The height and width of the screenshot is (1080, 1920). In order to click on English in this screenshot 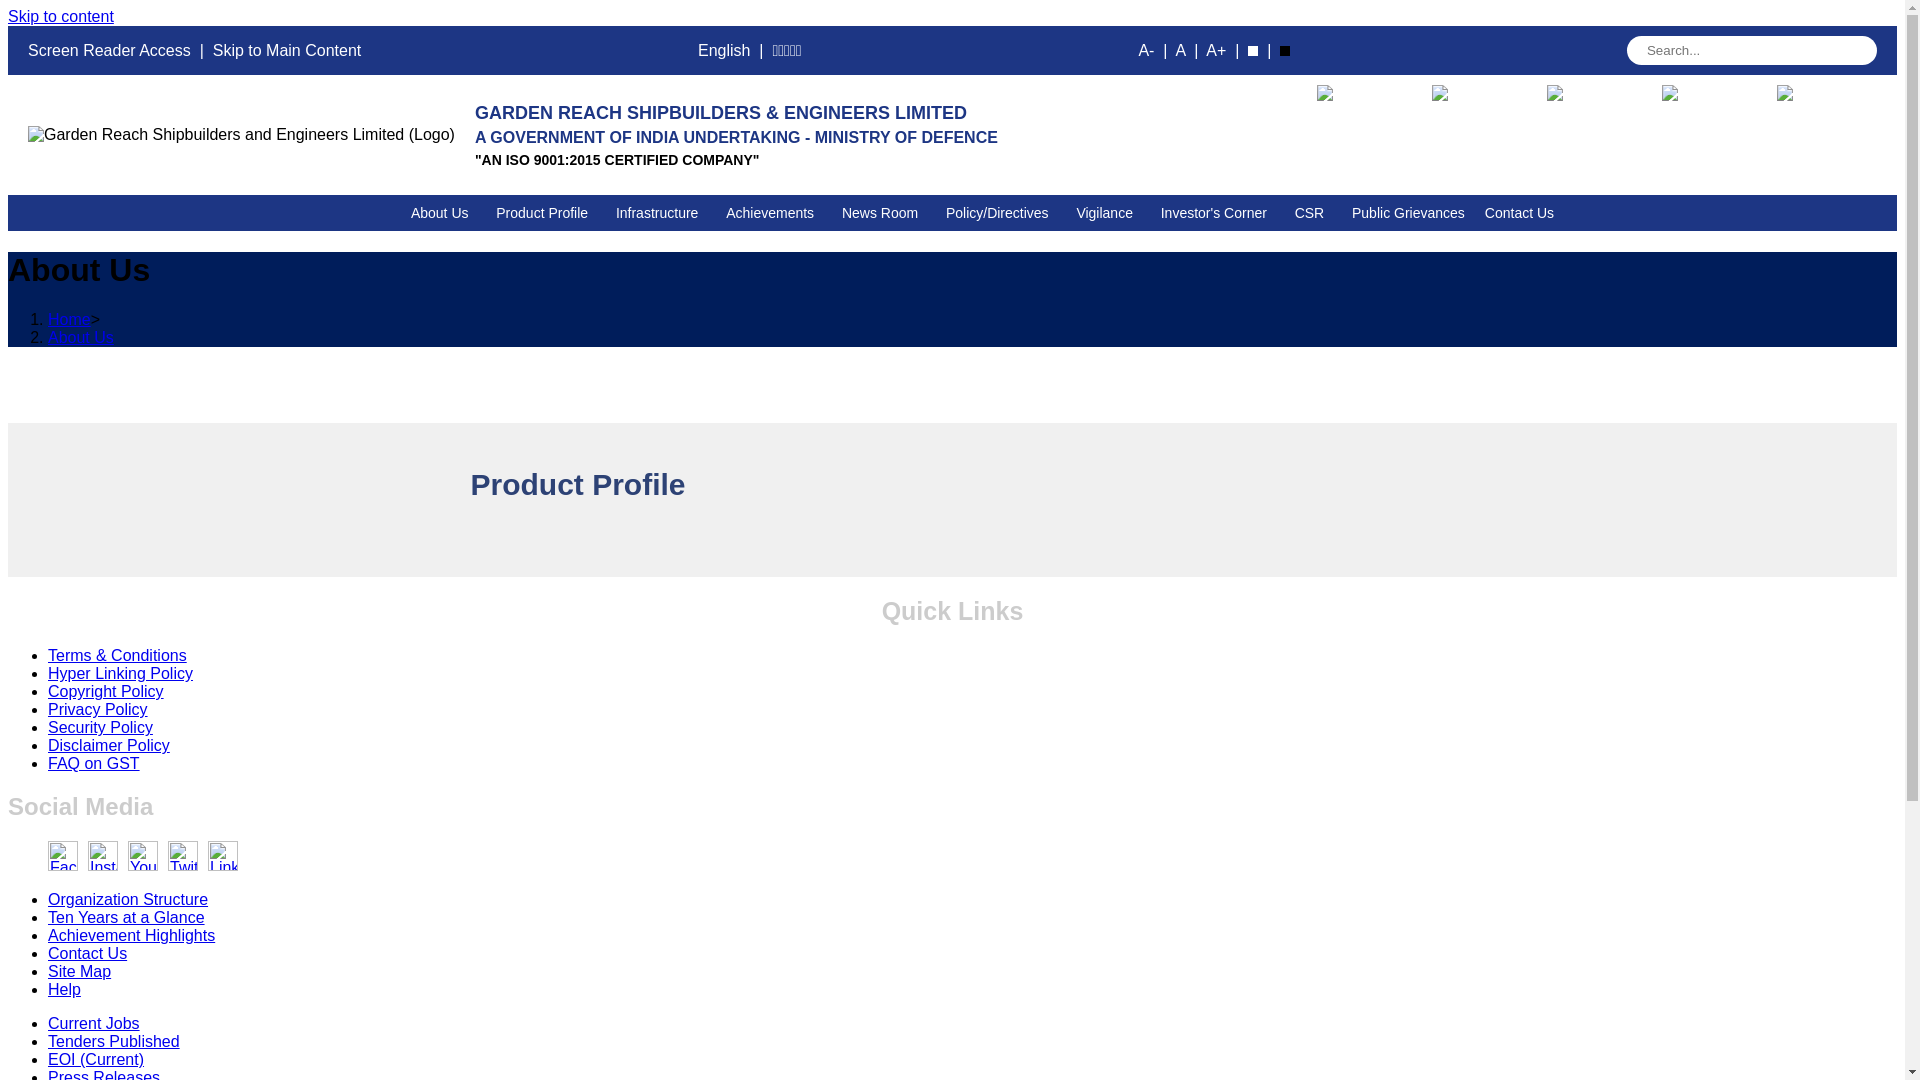, I will do `click(724, 50)`.